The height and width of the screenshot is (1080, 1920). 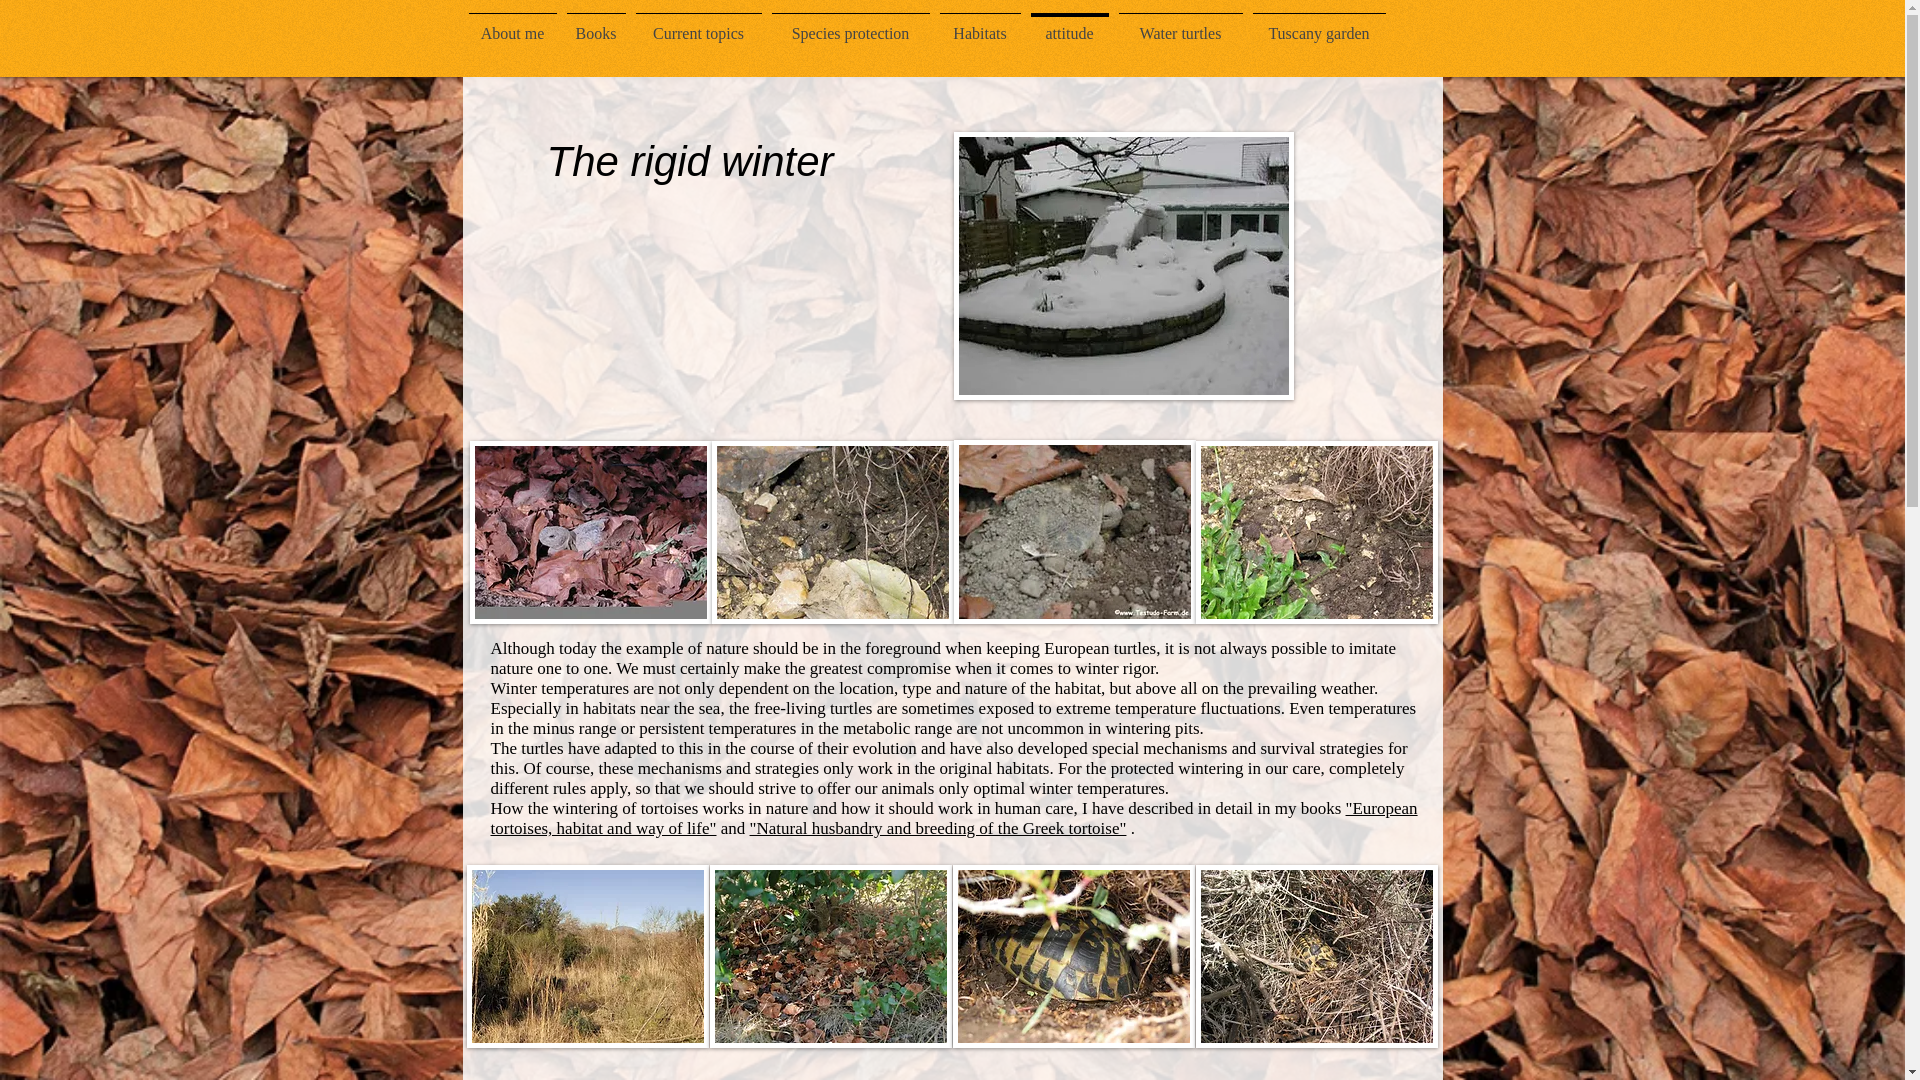 I want to click on Species protection, so click(x=850, y=24).